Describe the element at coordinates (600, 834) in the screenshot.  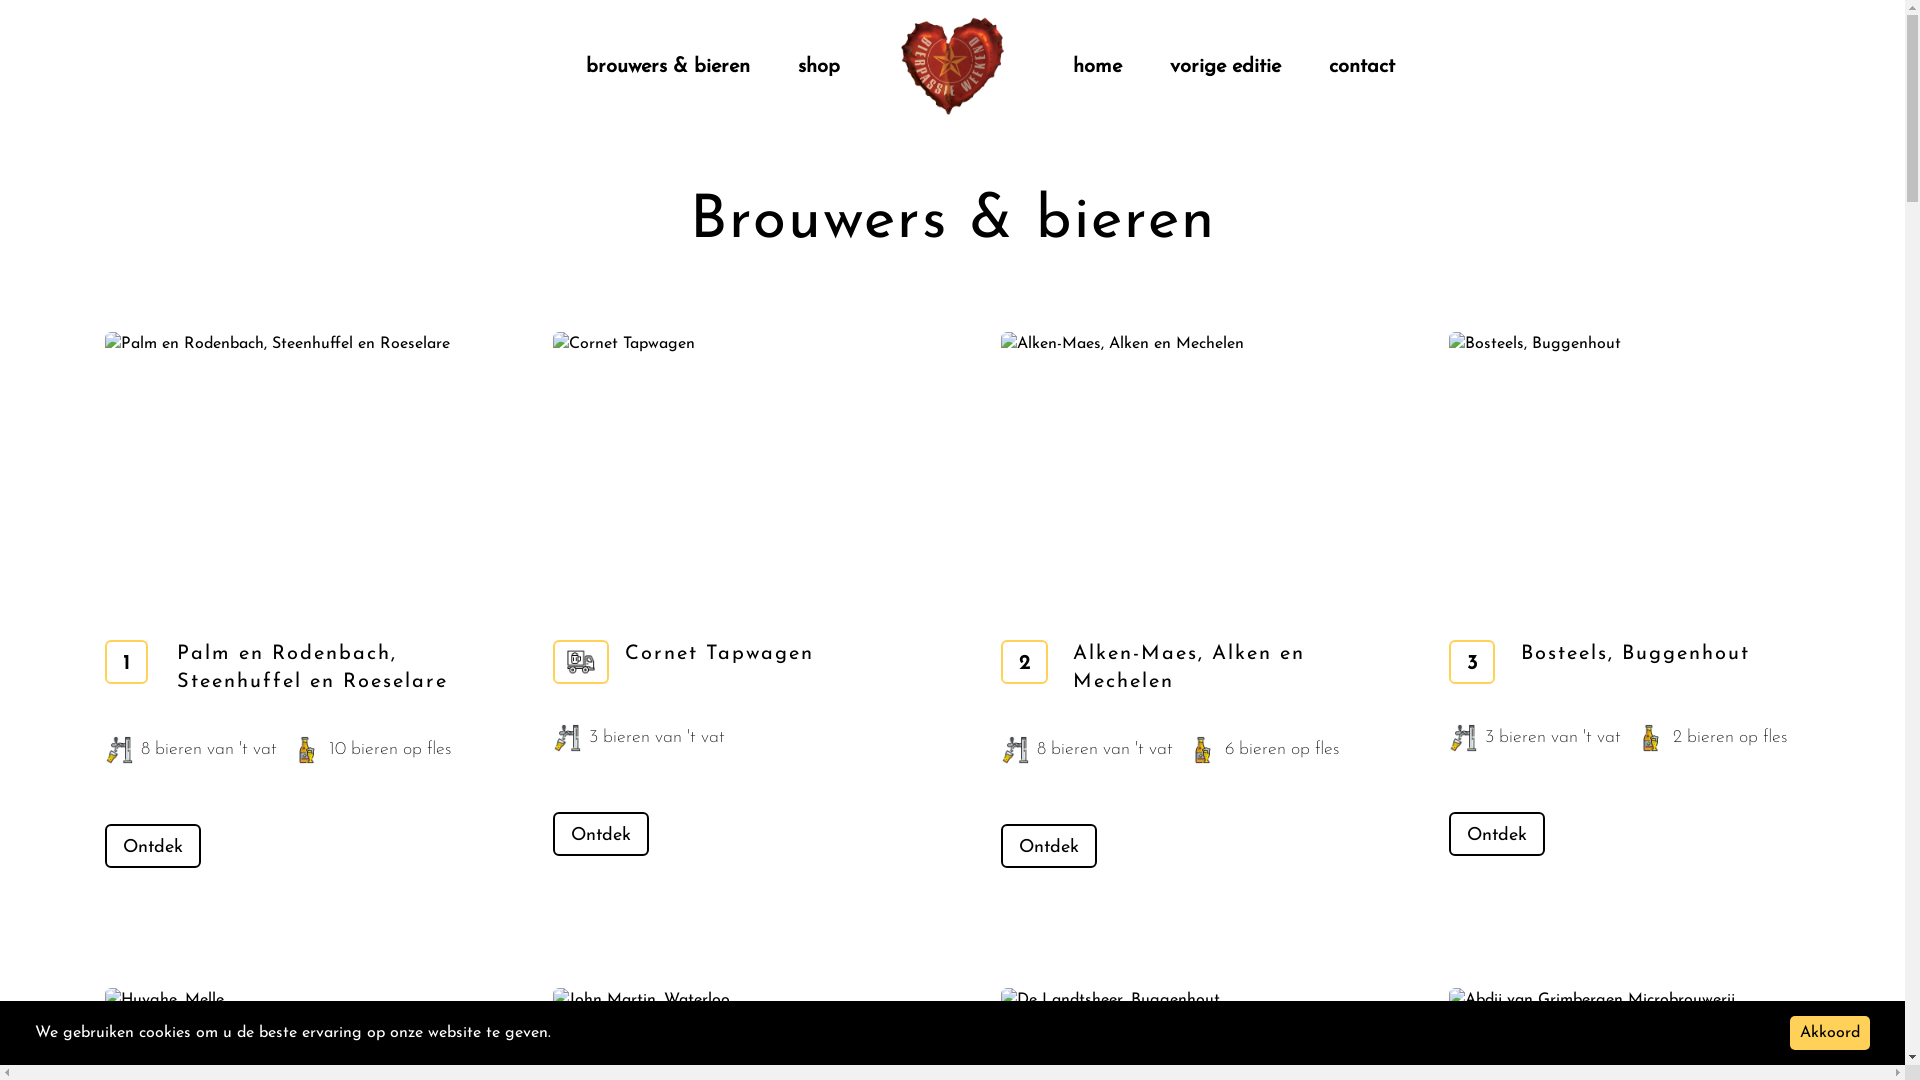
I see `Ontdek` at that location.